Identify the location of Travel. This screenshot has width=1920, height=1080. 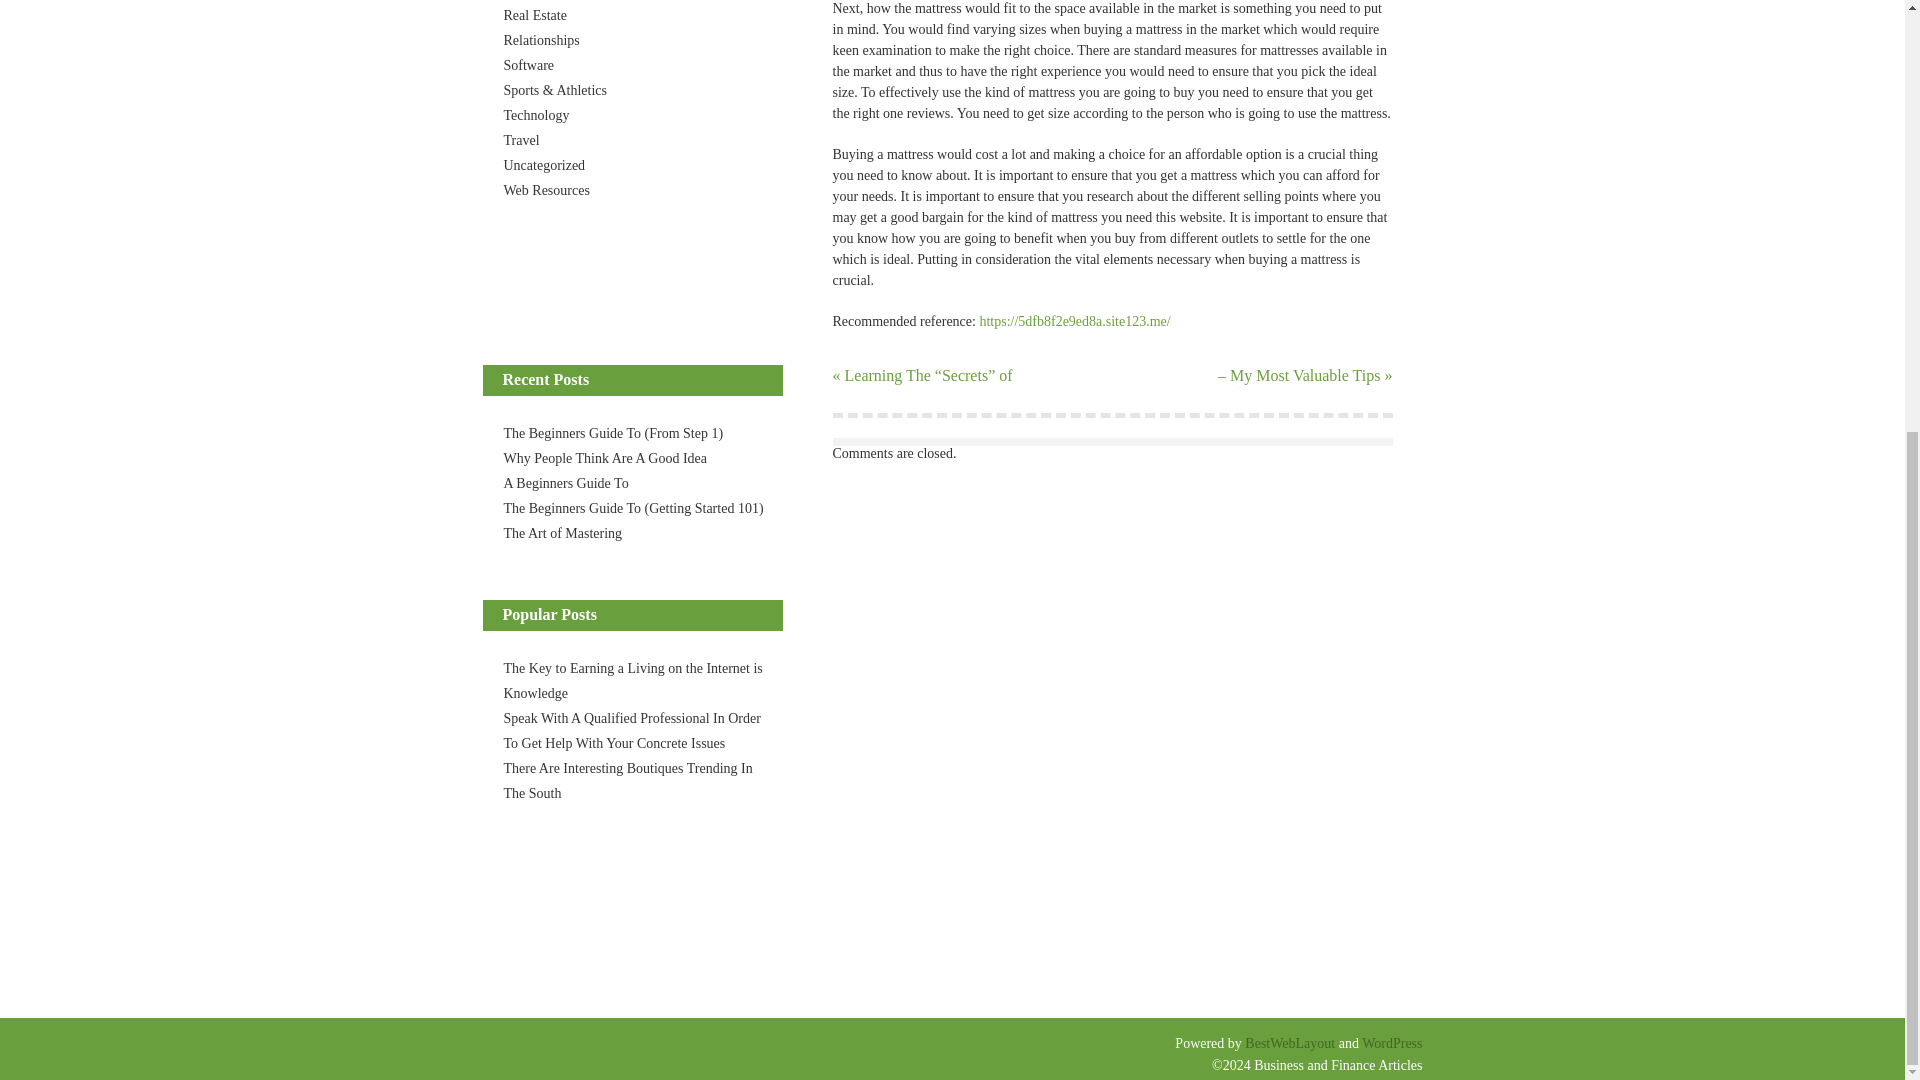
(521, 140).